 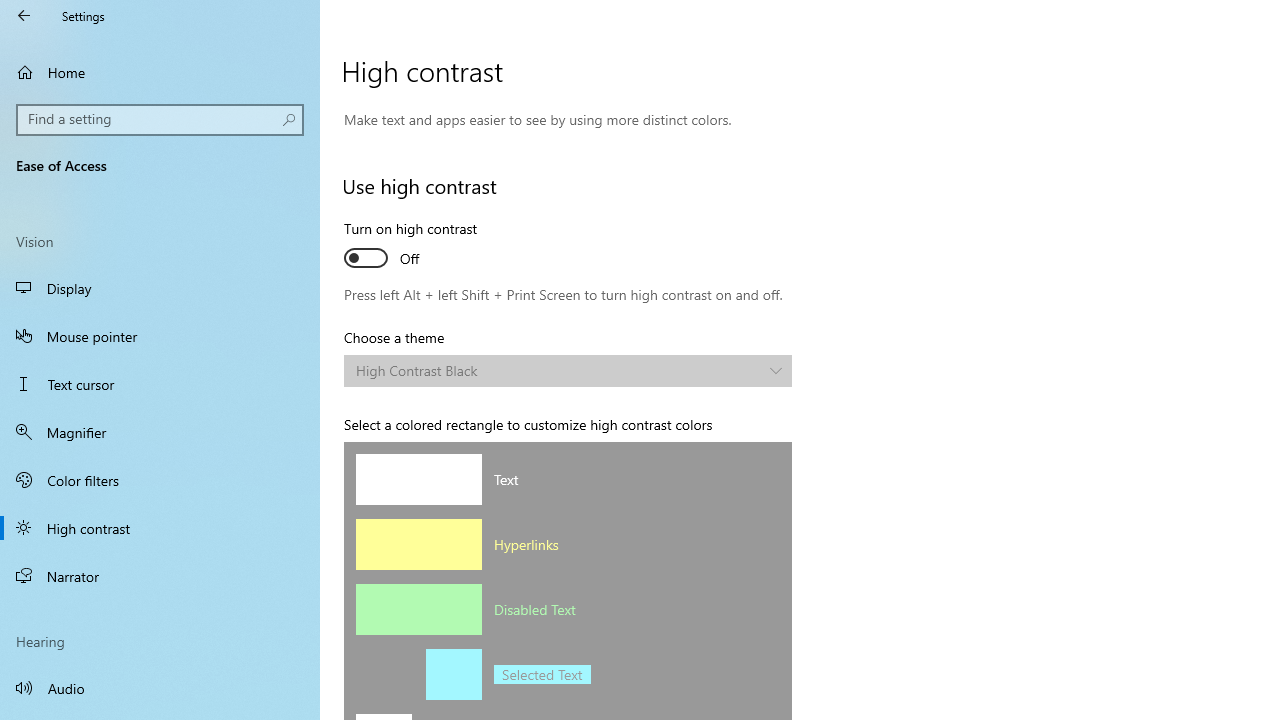 What do you see at coordinates (454, 674) in the screenshot?
I see `Selected text background color` at bounding box center [454, 674].